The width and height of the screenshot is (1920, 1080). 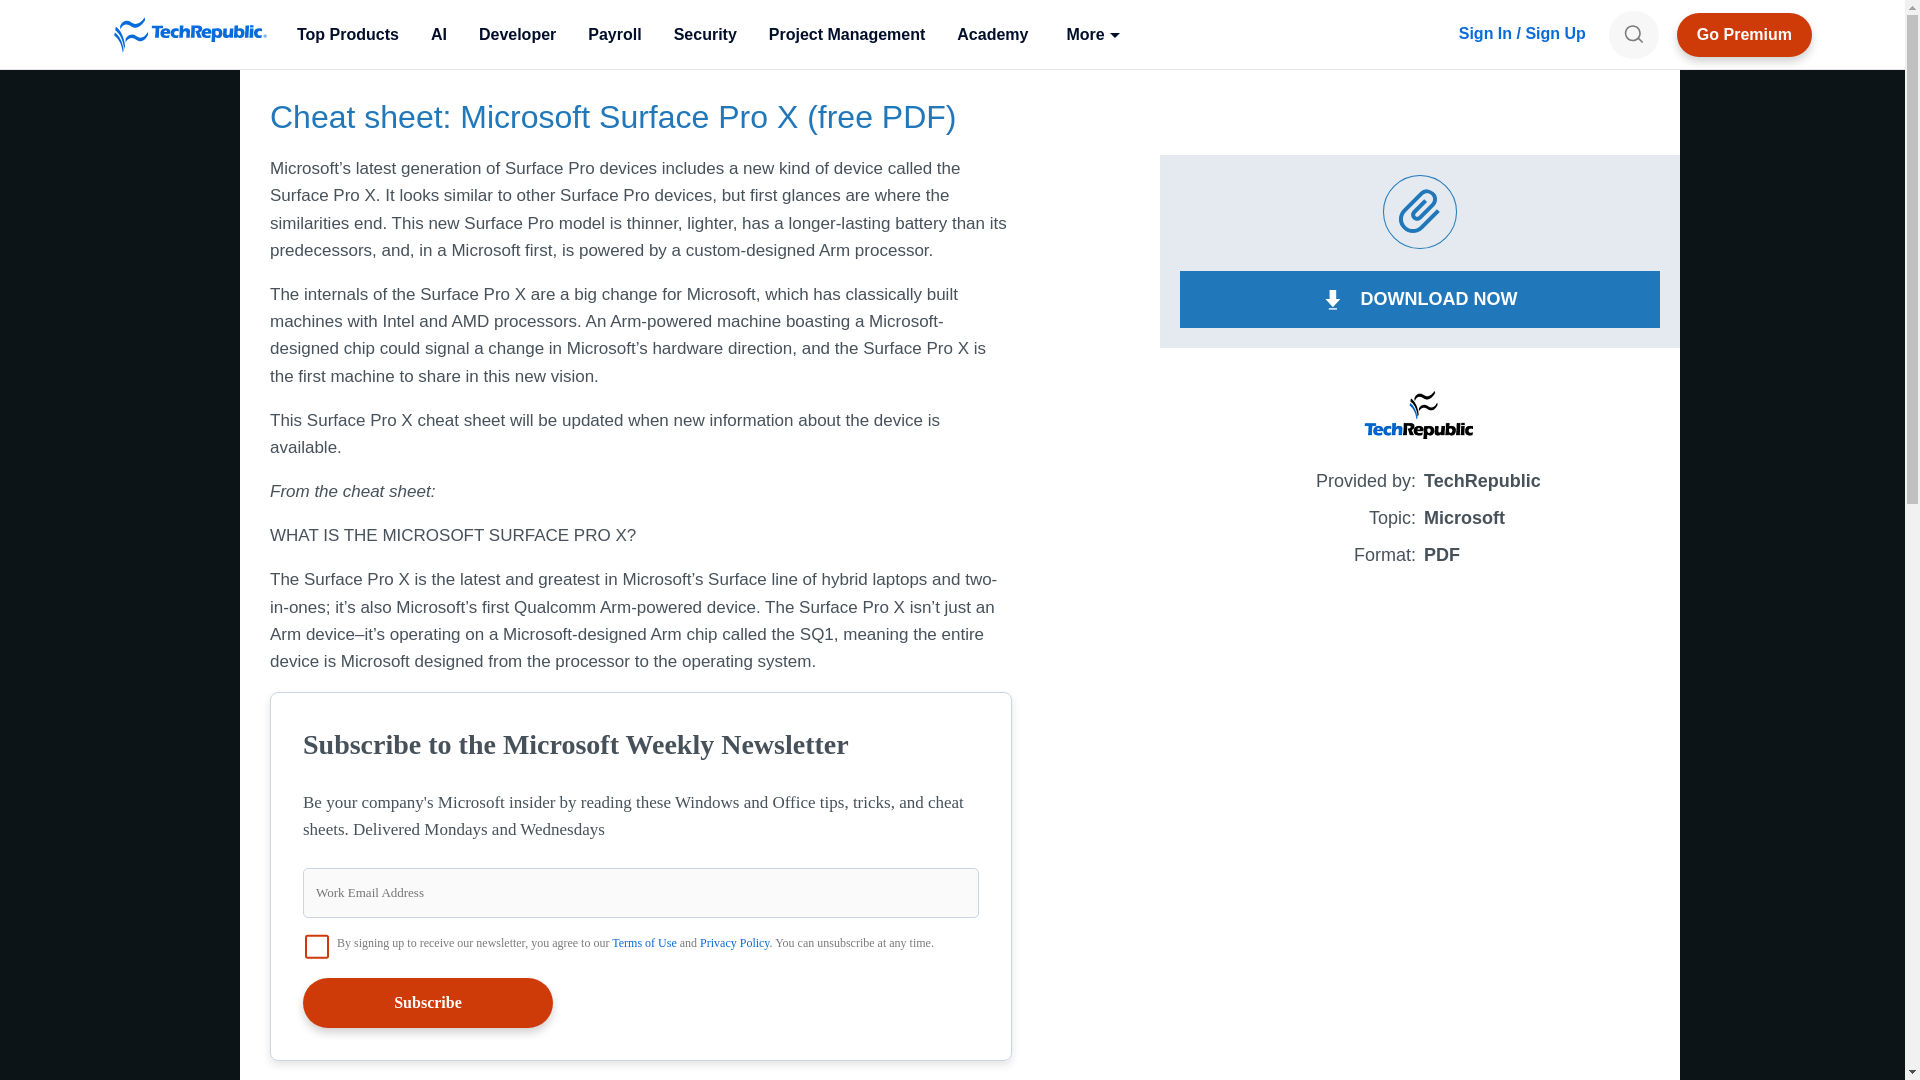 What do you see at coordinates (1420, 300) in the screenshot?
I see `DOWNLOAD NOW` at bounding box center [1420, 300].